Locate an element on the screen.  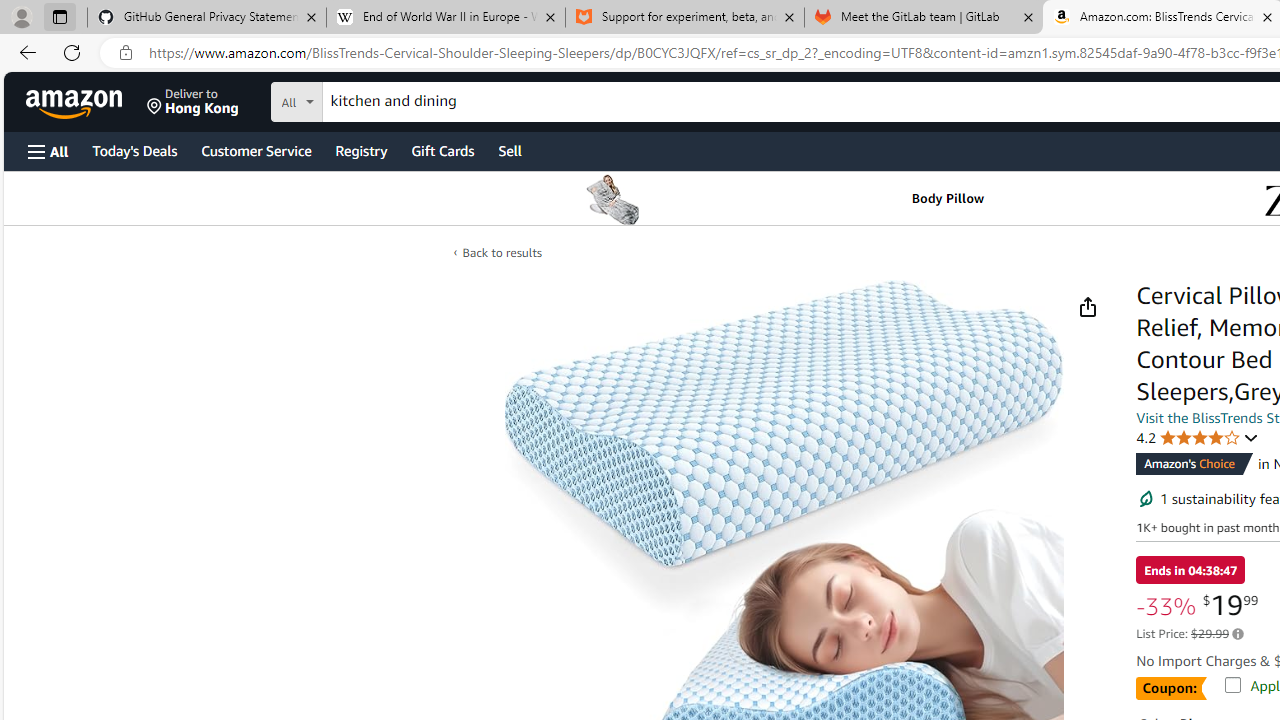
Sustainability features is located at coordinates (1146, 498).